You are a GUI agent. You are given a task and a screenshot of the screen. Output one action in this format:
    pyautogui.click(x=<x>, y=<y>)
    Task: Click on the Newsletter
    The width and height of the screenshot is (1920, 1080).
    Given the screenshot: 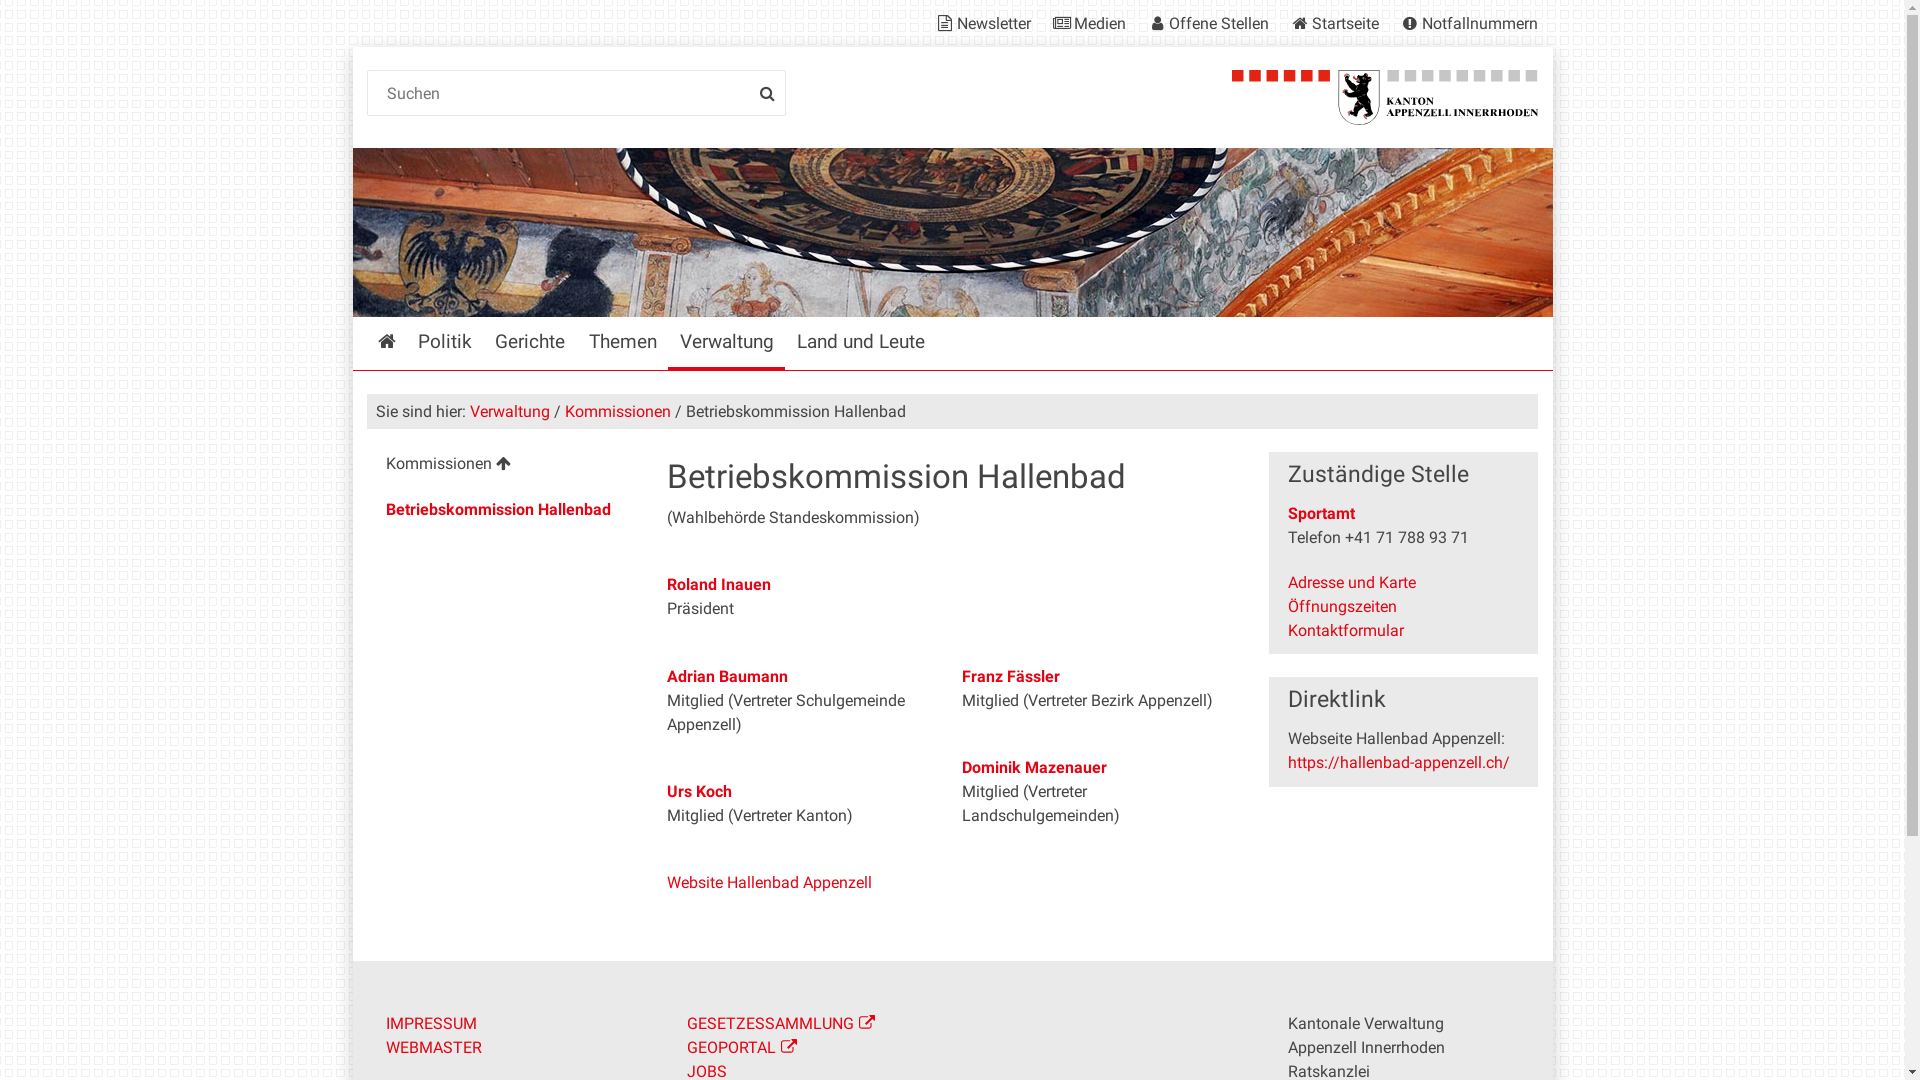 What is the action you would take?
    pyautogui.click(x=987, y=24)
    